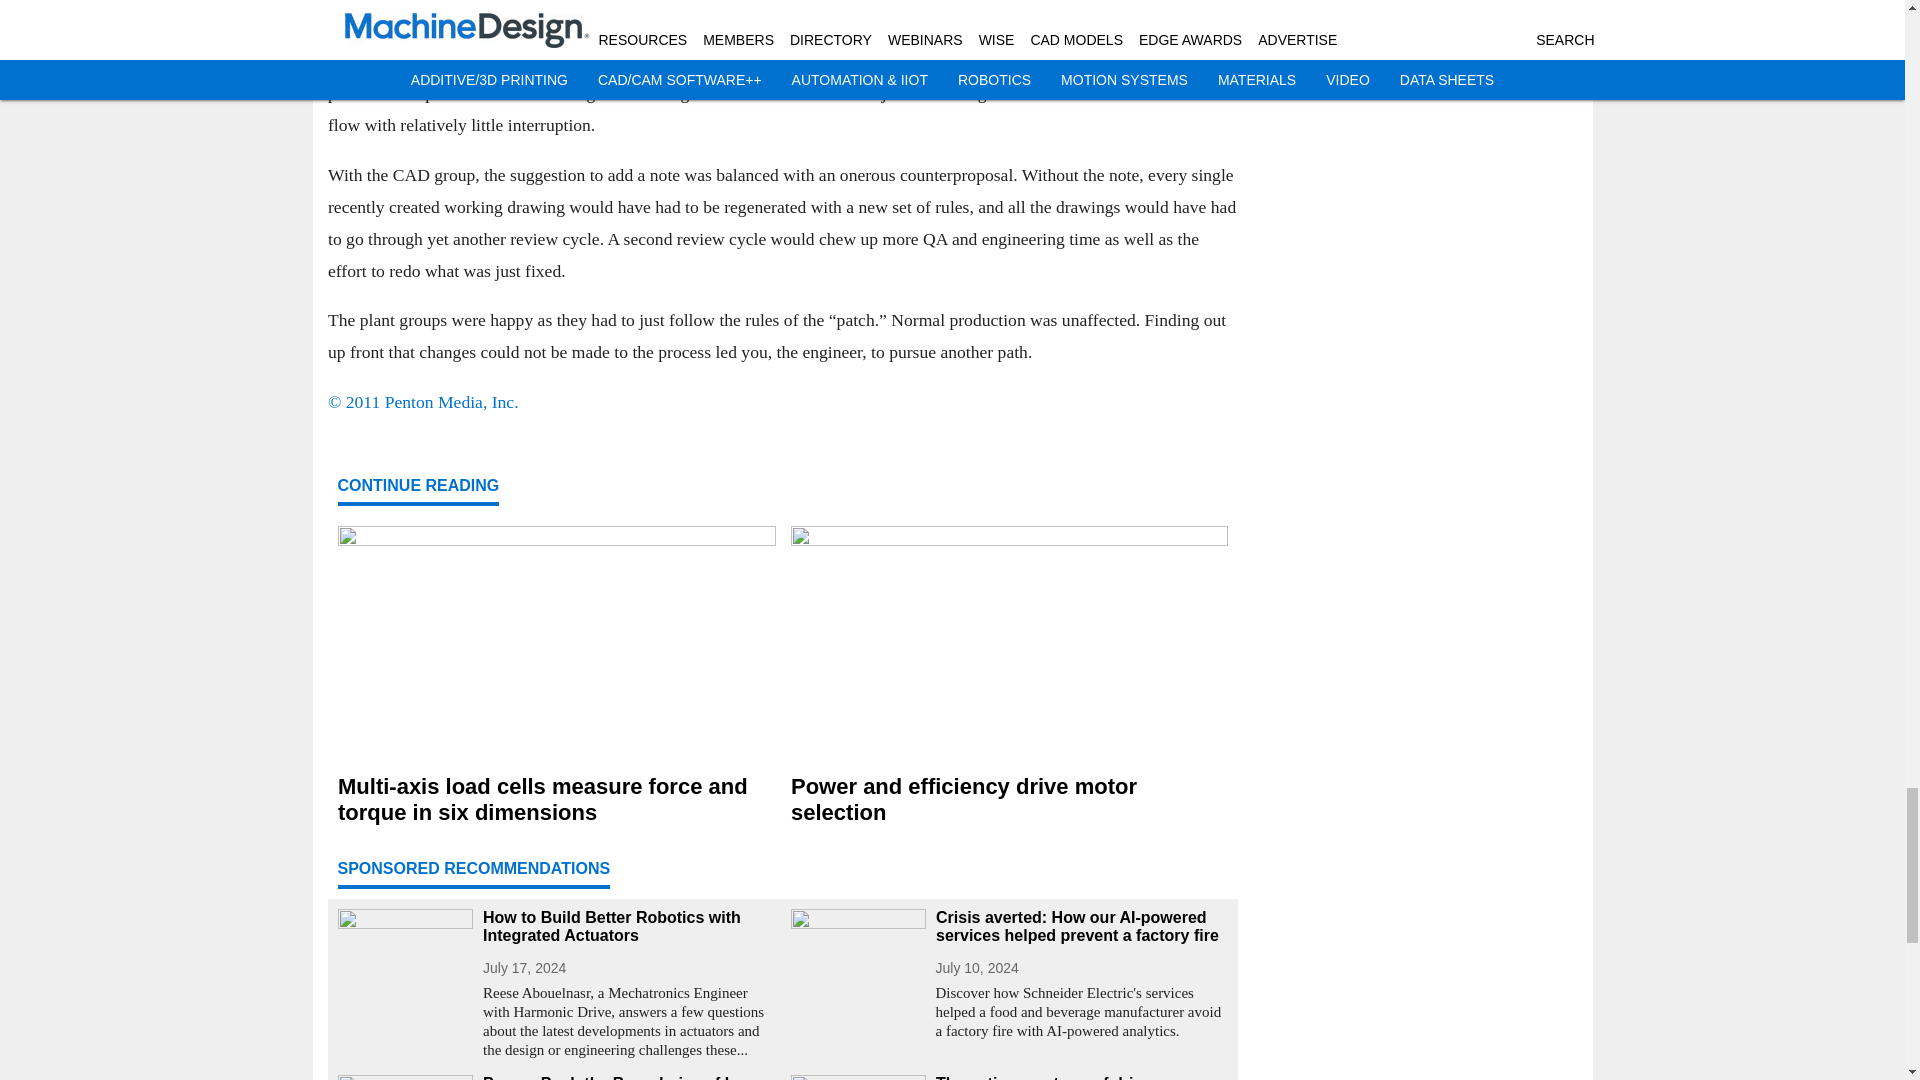 This screenshot has width=1920, height=1080. Describe the element at coordinates (1082, 1077) in the screenshot. I see `The entire spectrum of drive technology` at that location.